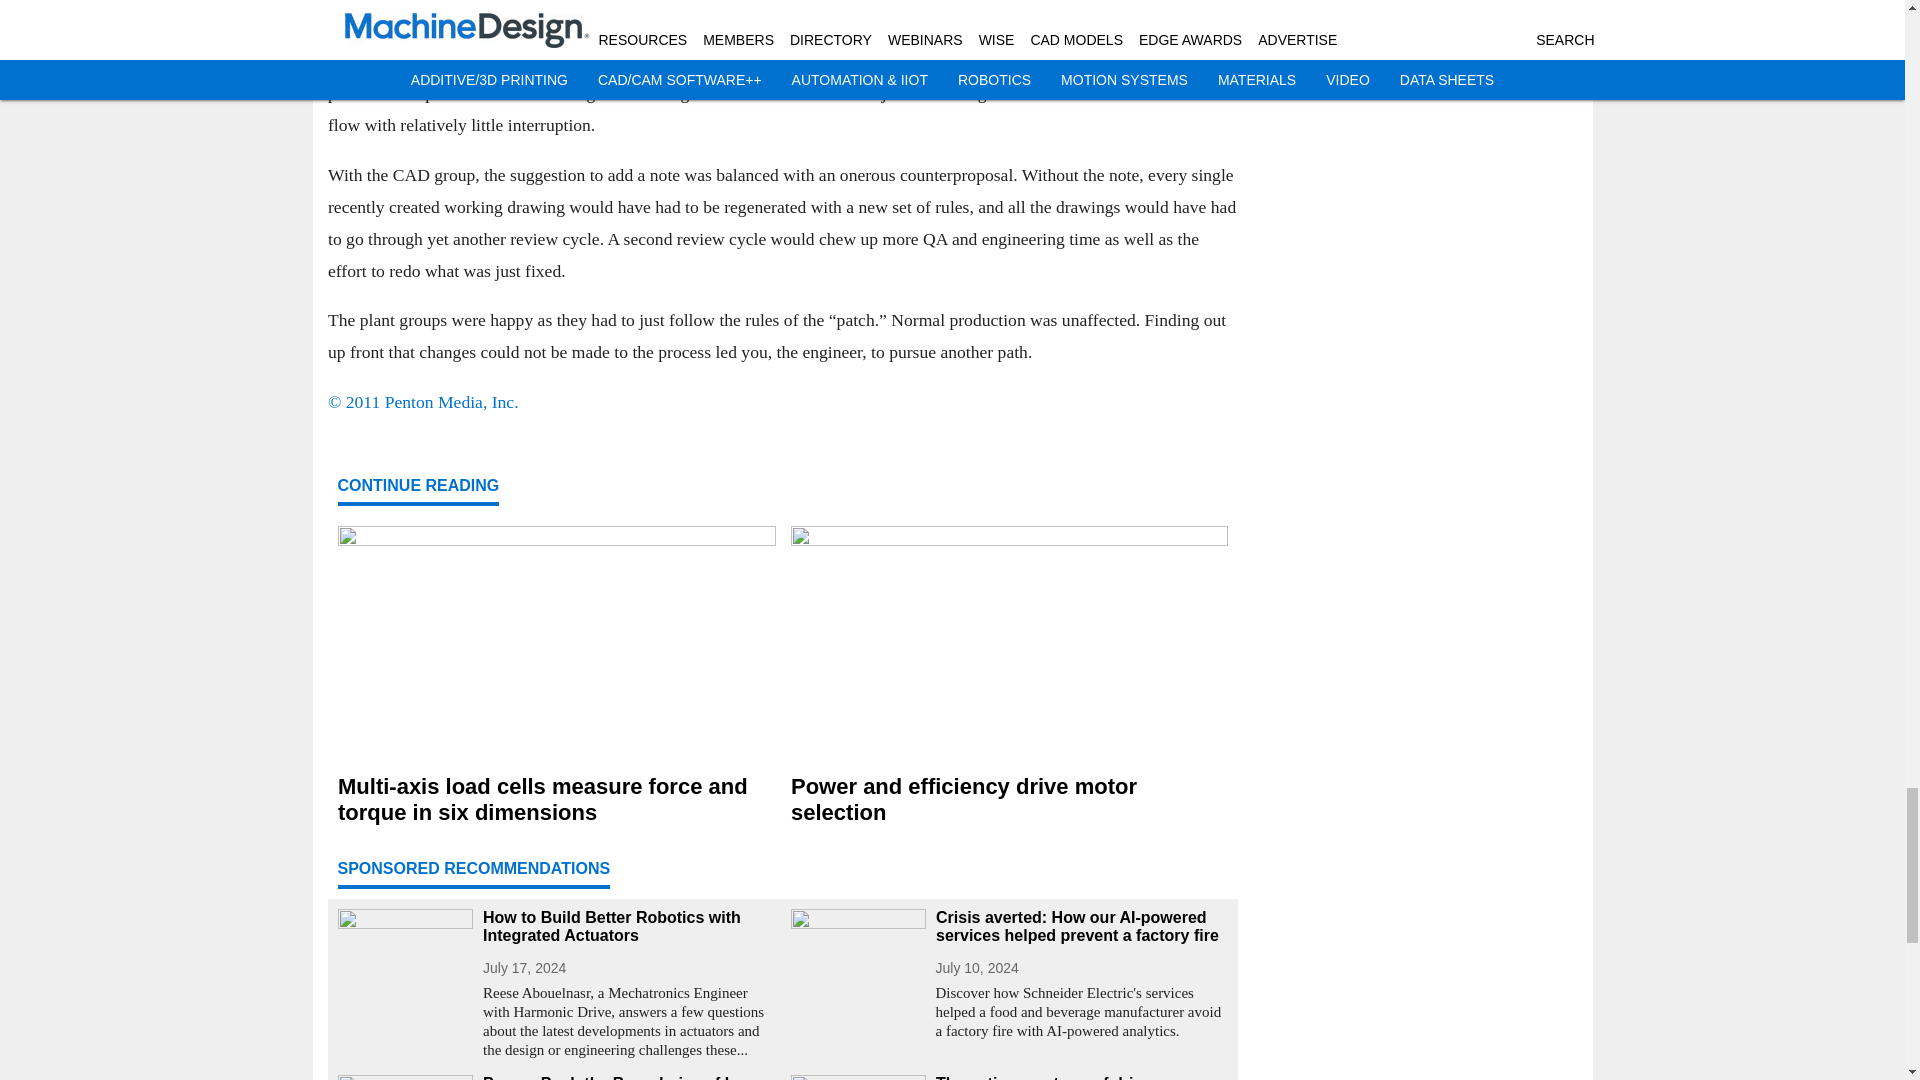 This screenshot has width=1920, height=1080. Describe the element at coordinates (1082, 1077) in the screenshot. I see `The entire spectrum of drive technology` at that location.